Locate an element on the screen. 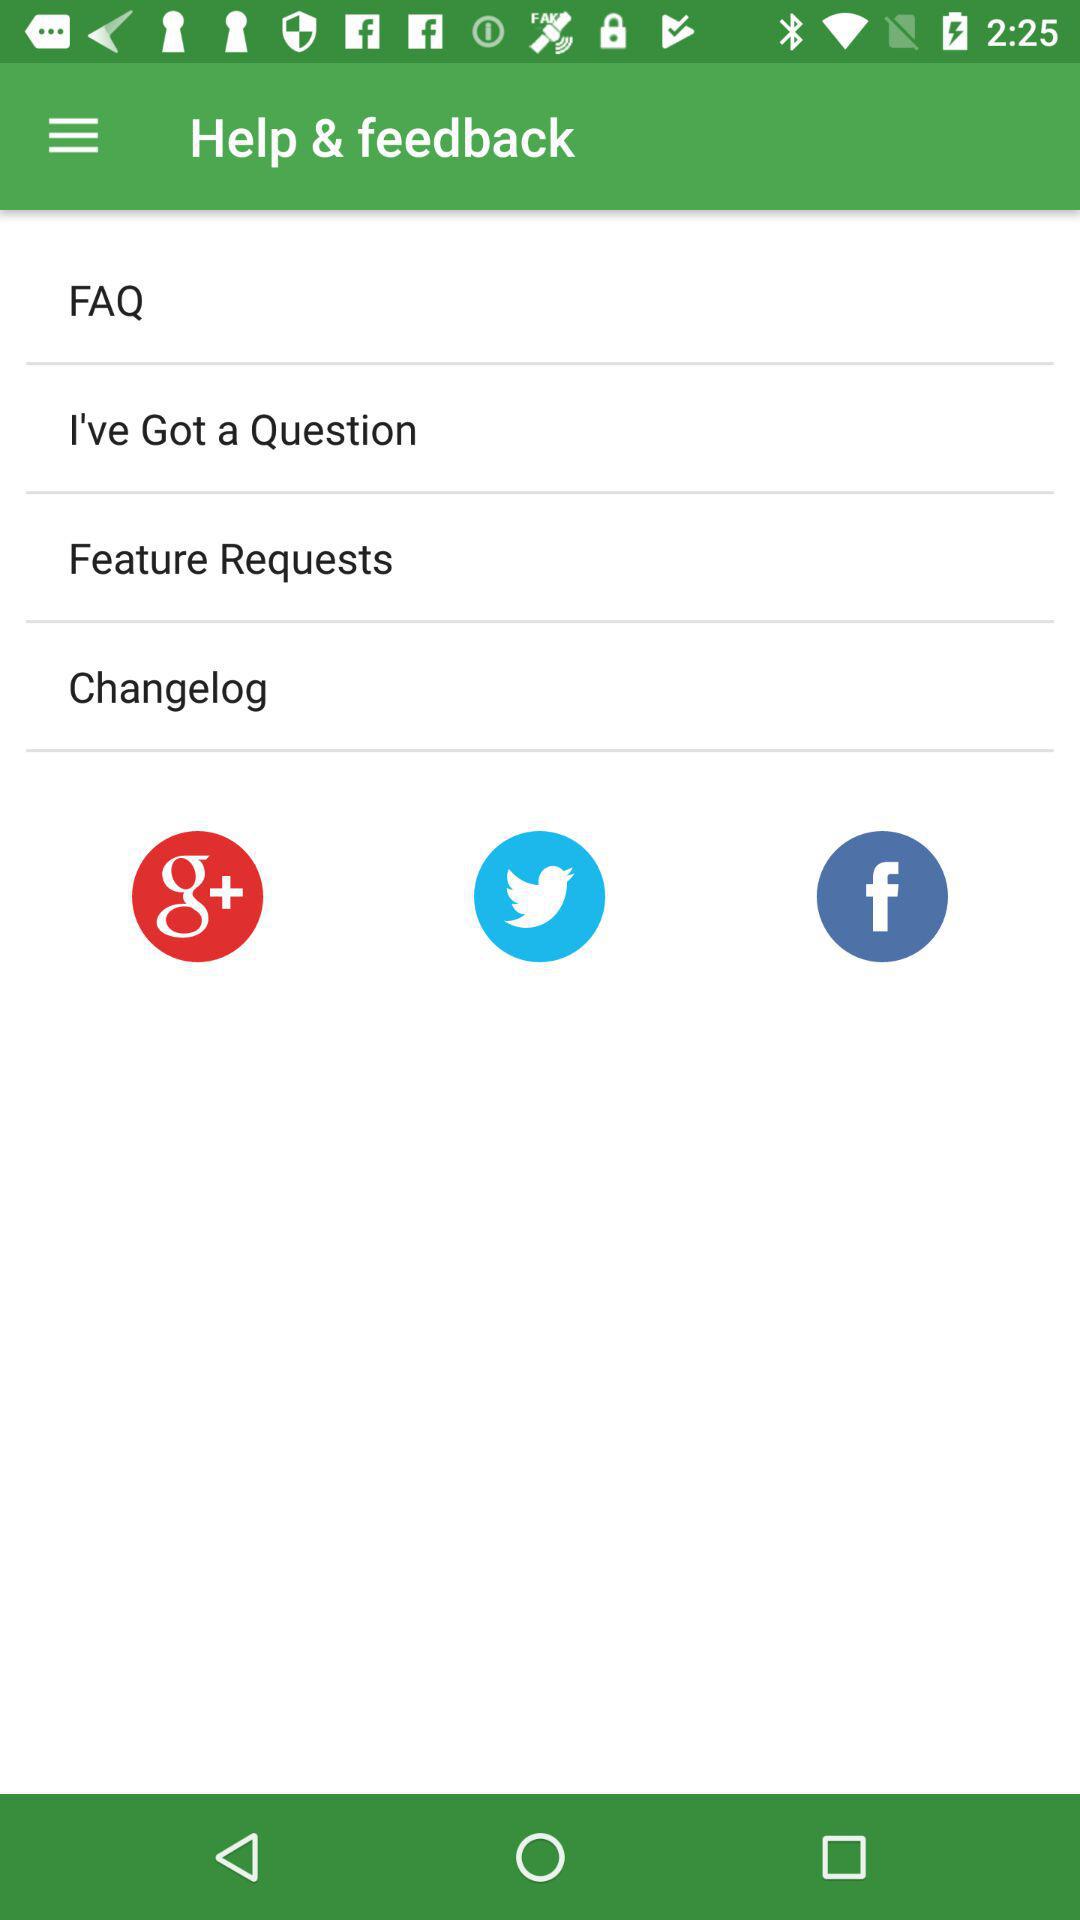 This screenshot has height=1920, width=1080. turn on the item above changelog icon is located at coordinates (540, 557).